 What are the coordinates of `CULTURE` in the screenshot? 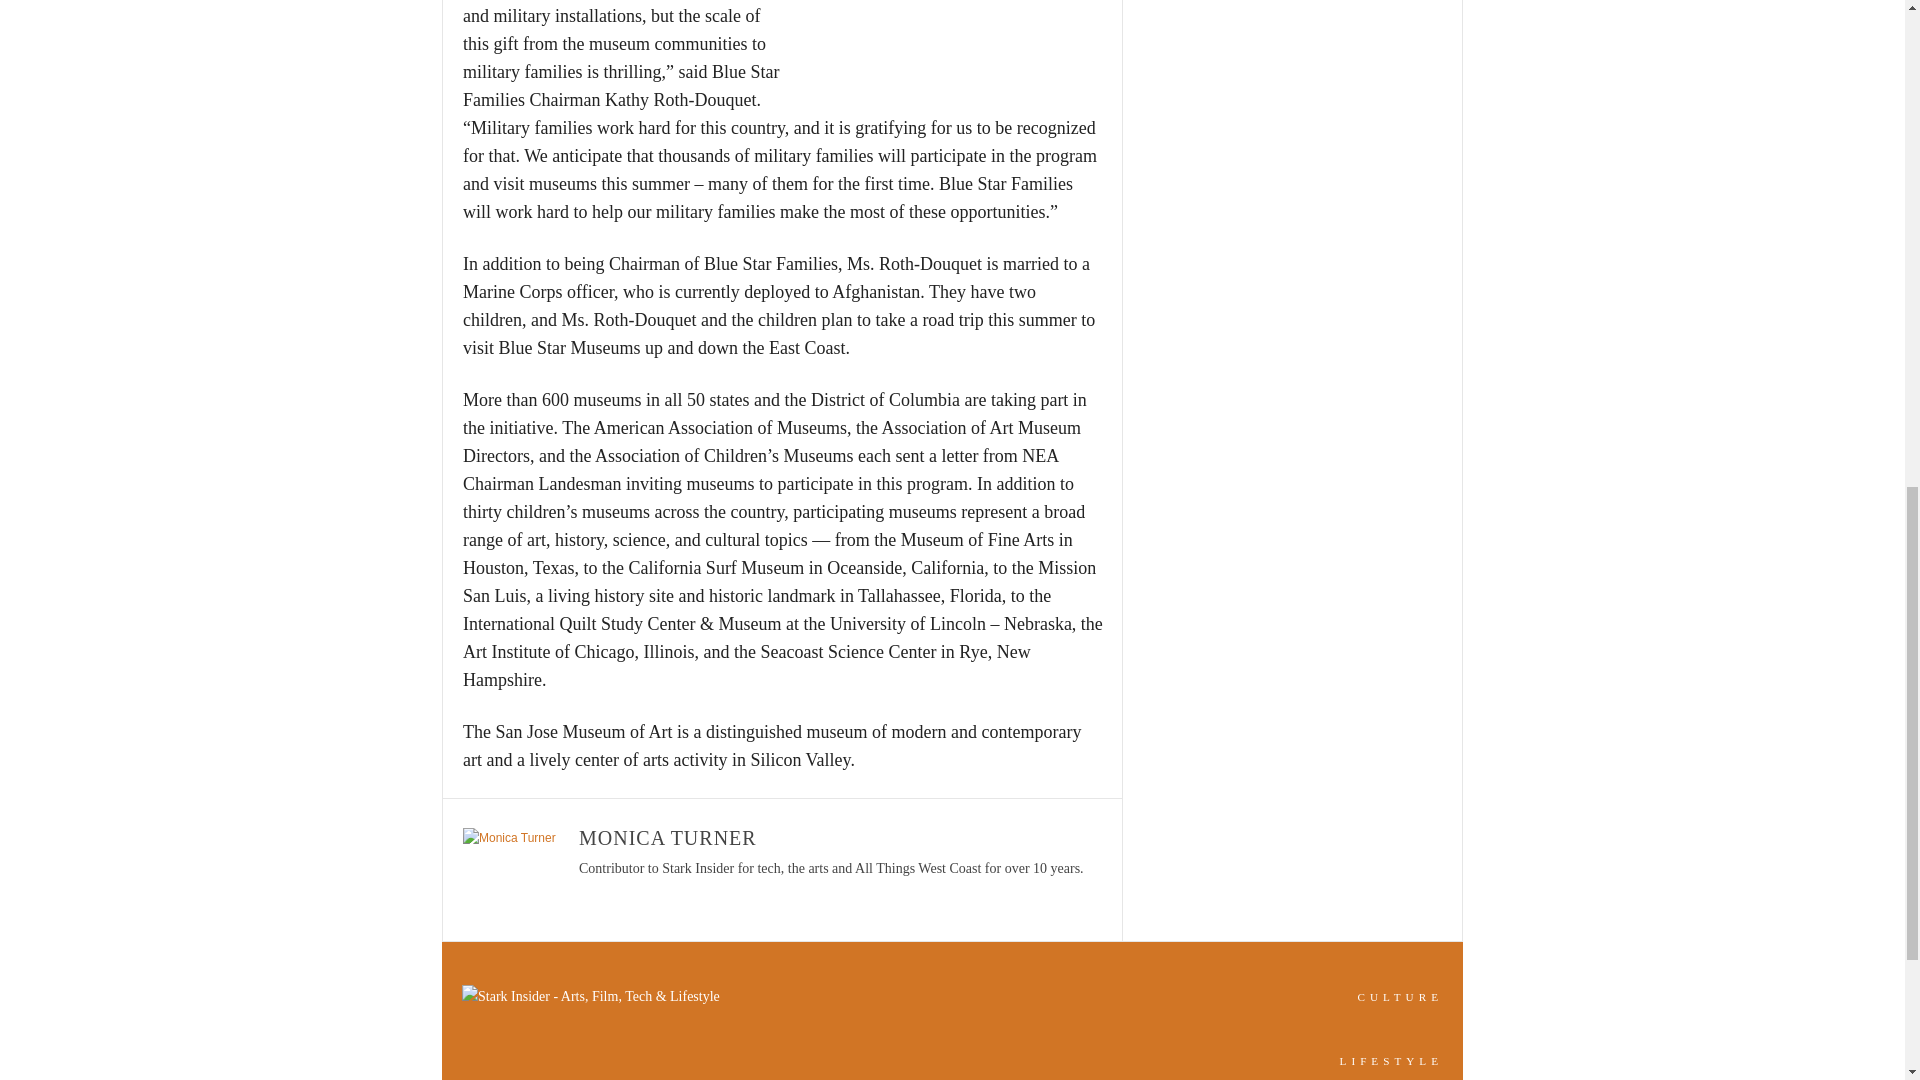 It's located at (1400, 997).